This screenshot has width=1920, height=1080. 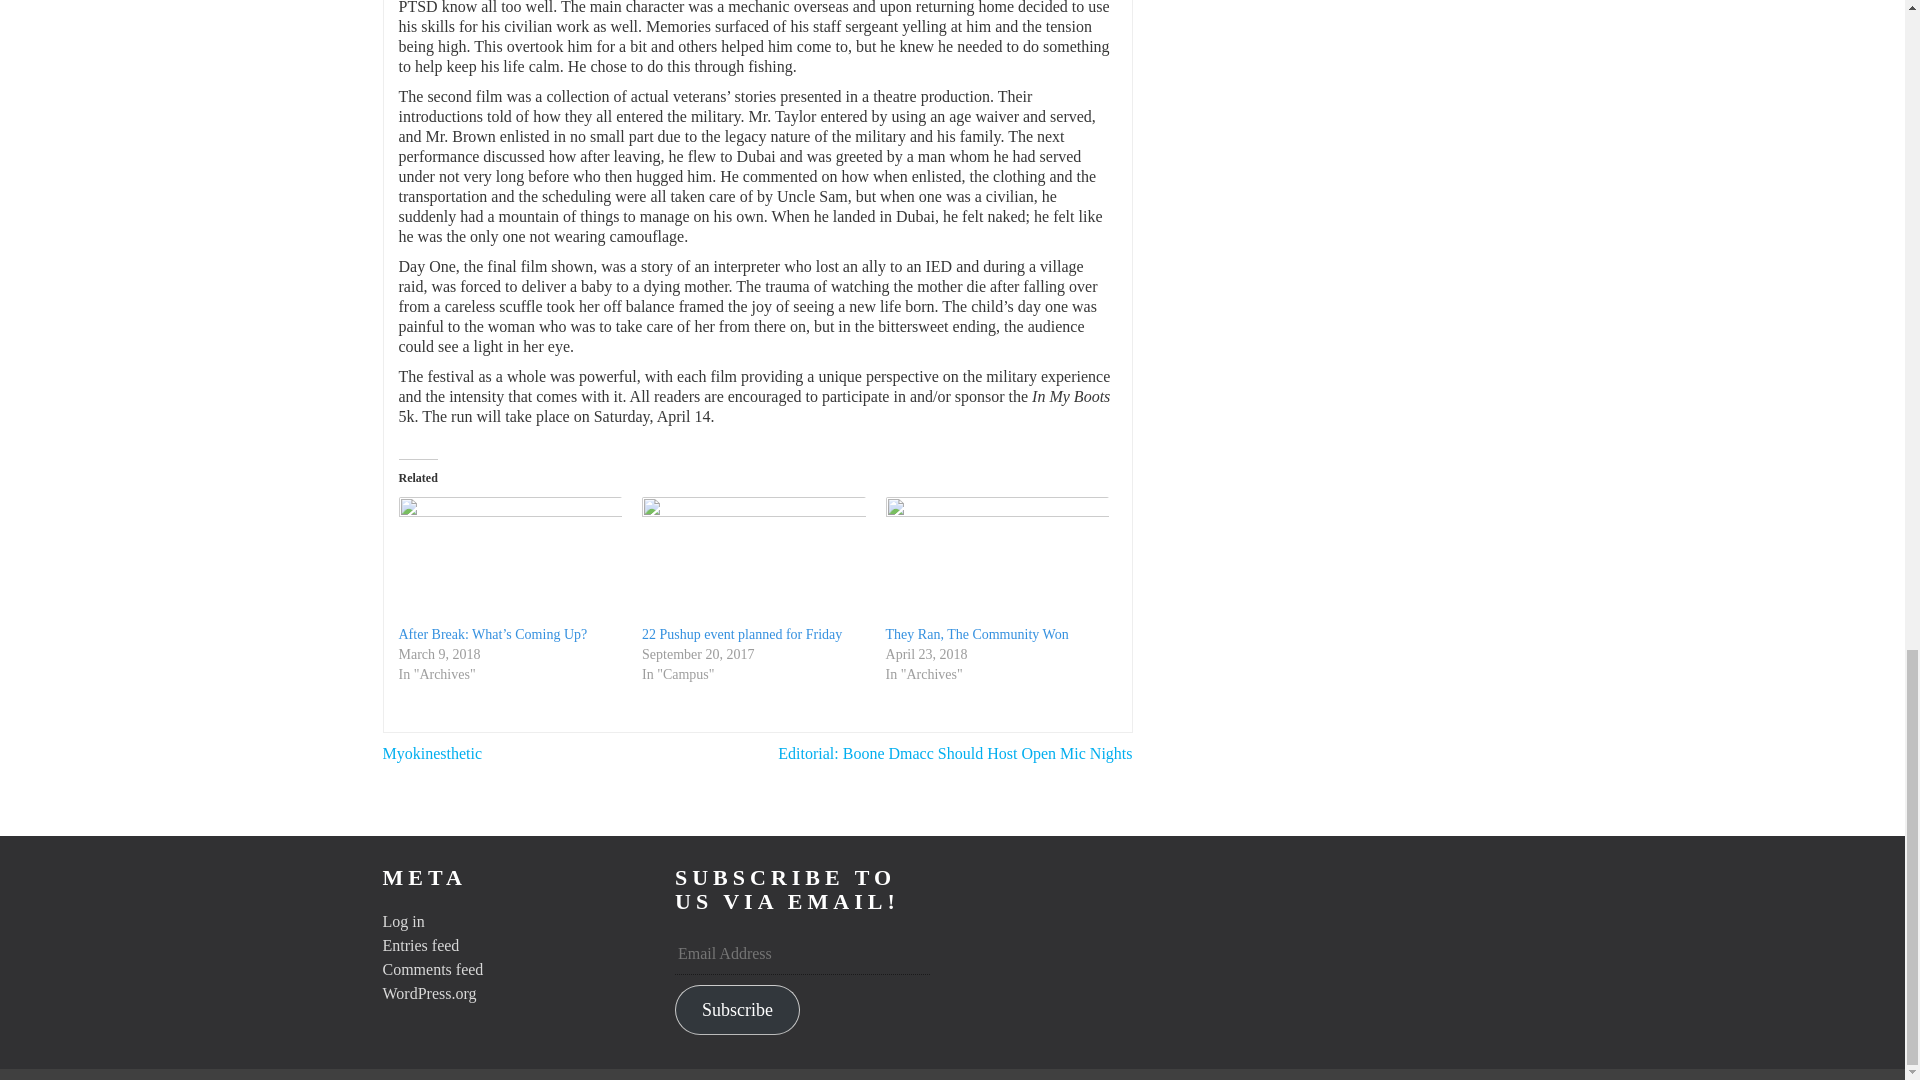 What do you see at coordinates (997, 560) in the screenshot?
I see `They Ran, The Community Won` at bounding box center [997, 560].